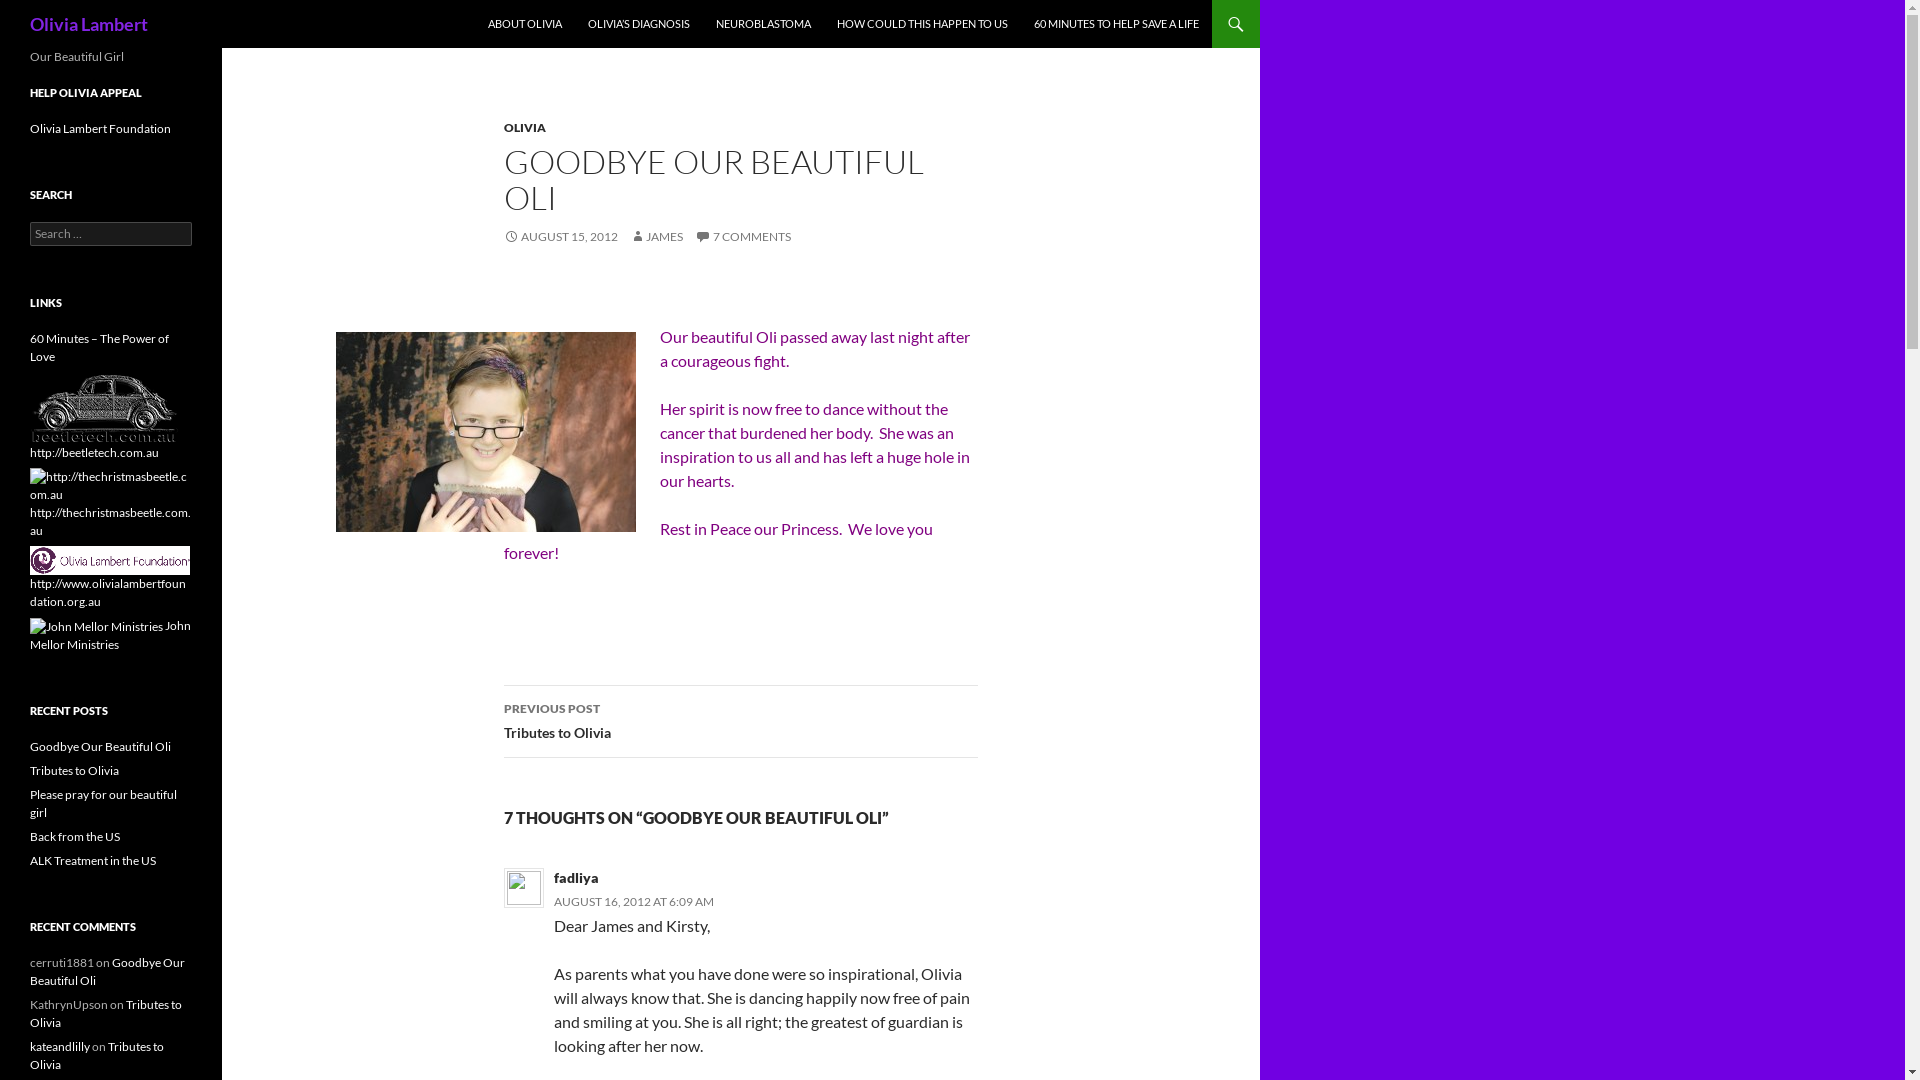  I want to click on ABOUT OLIVIA, so click(525, 24).